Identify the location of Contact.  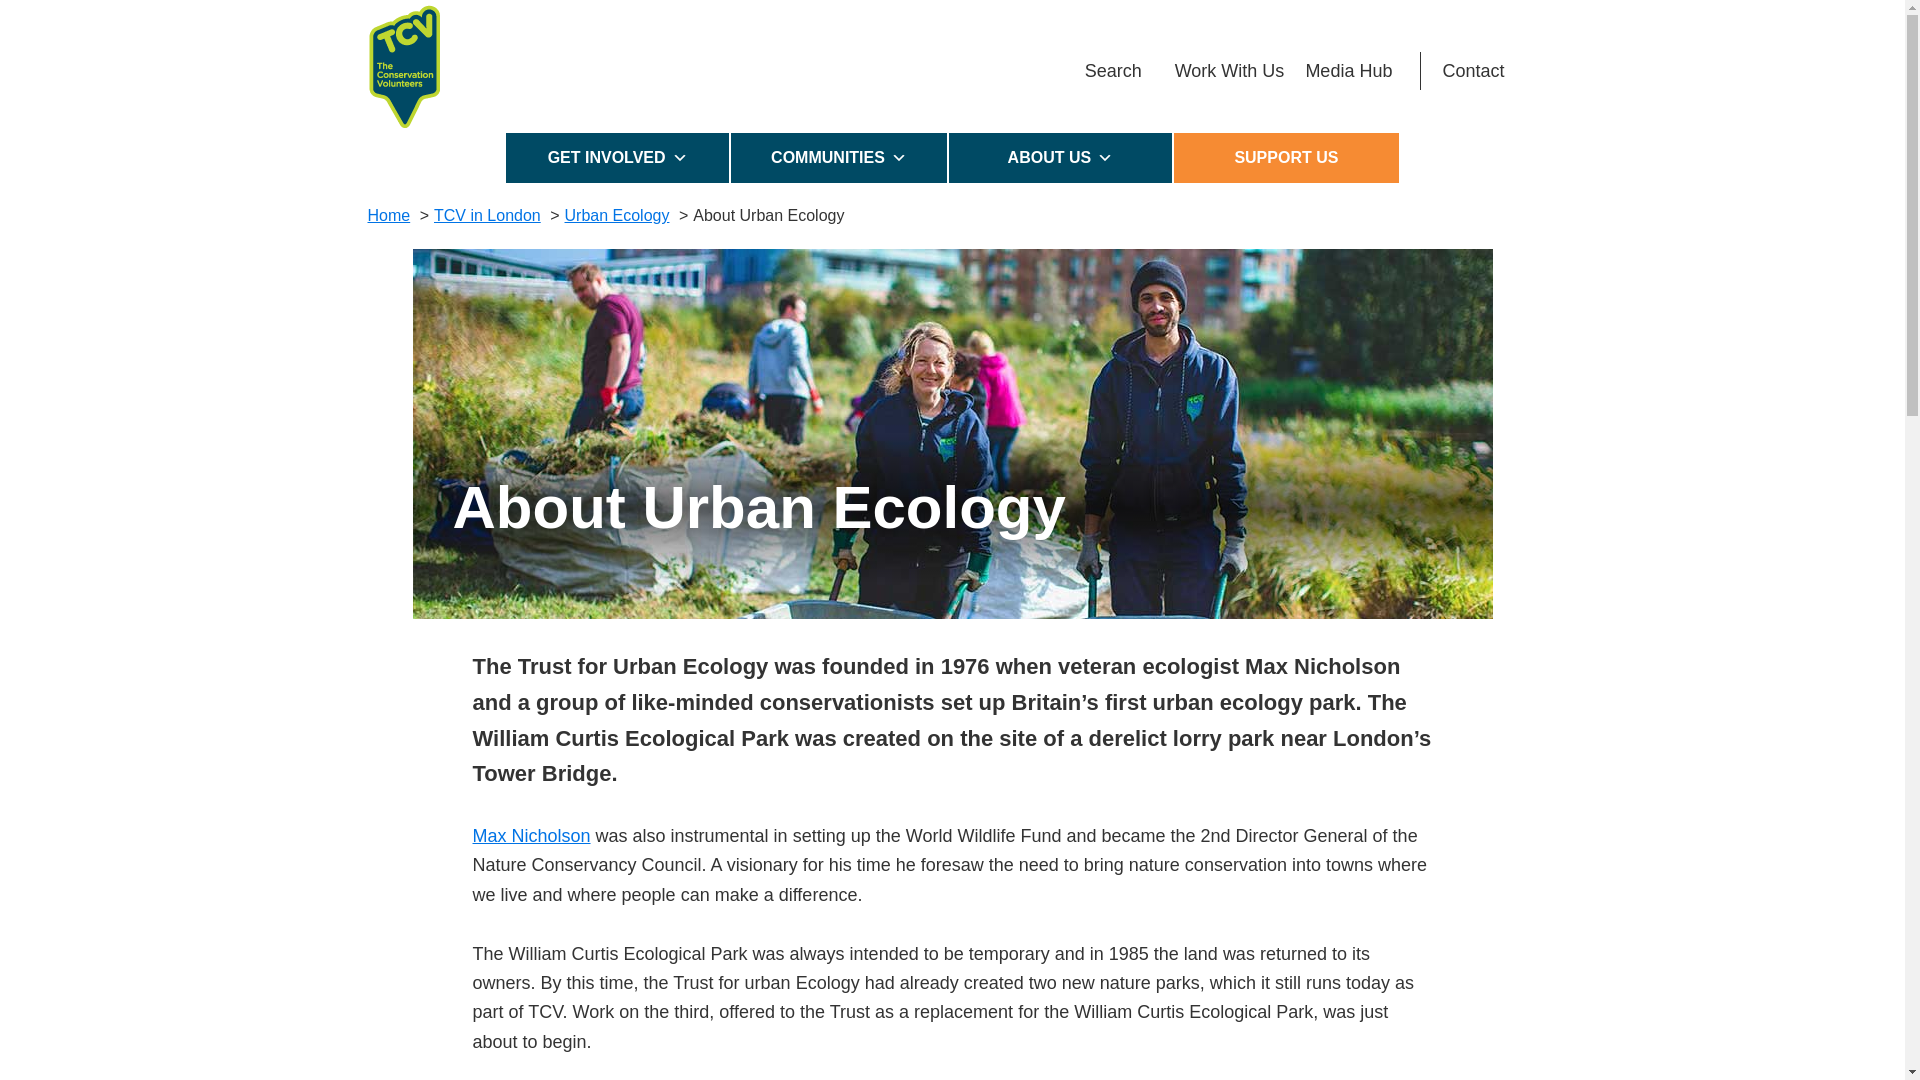
(1473, 70).